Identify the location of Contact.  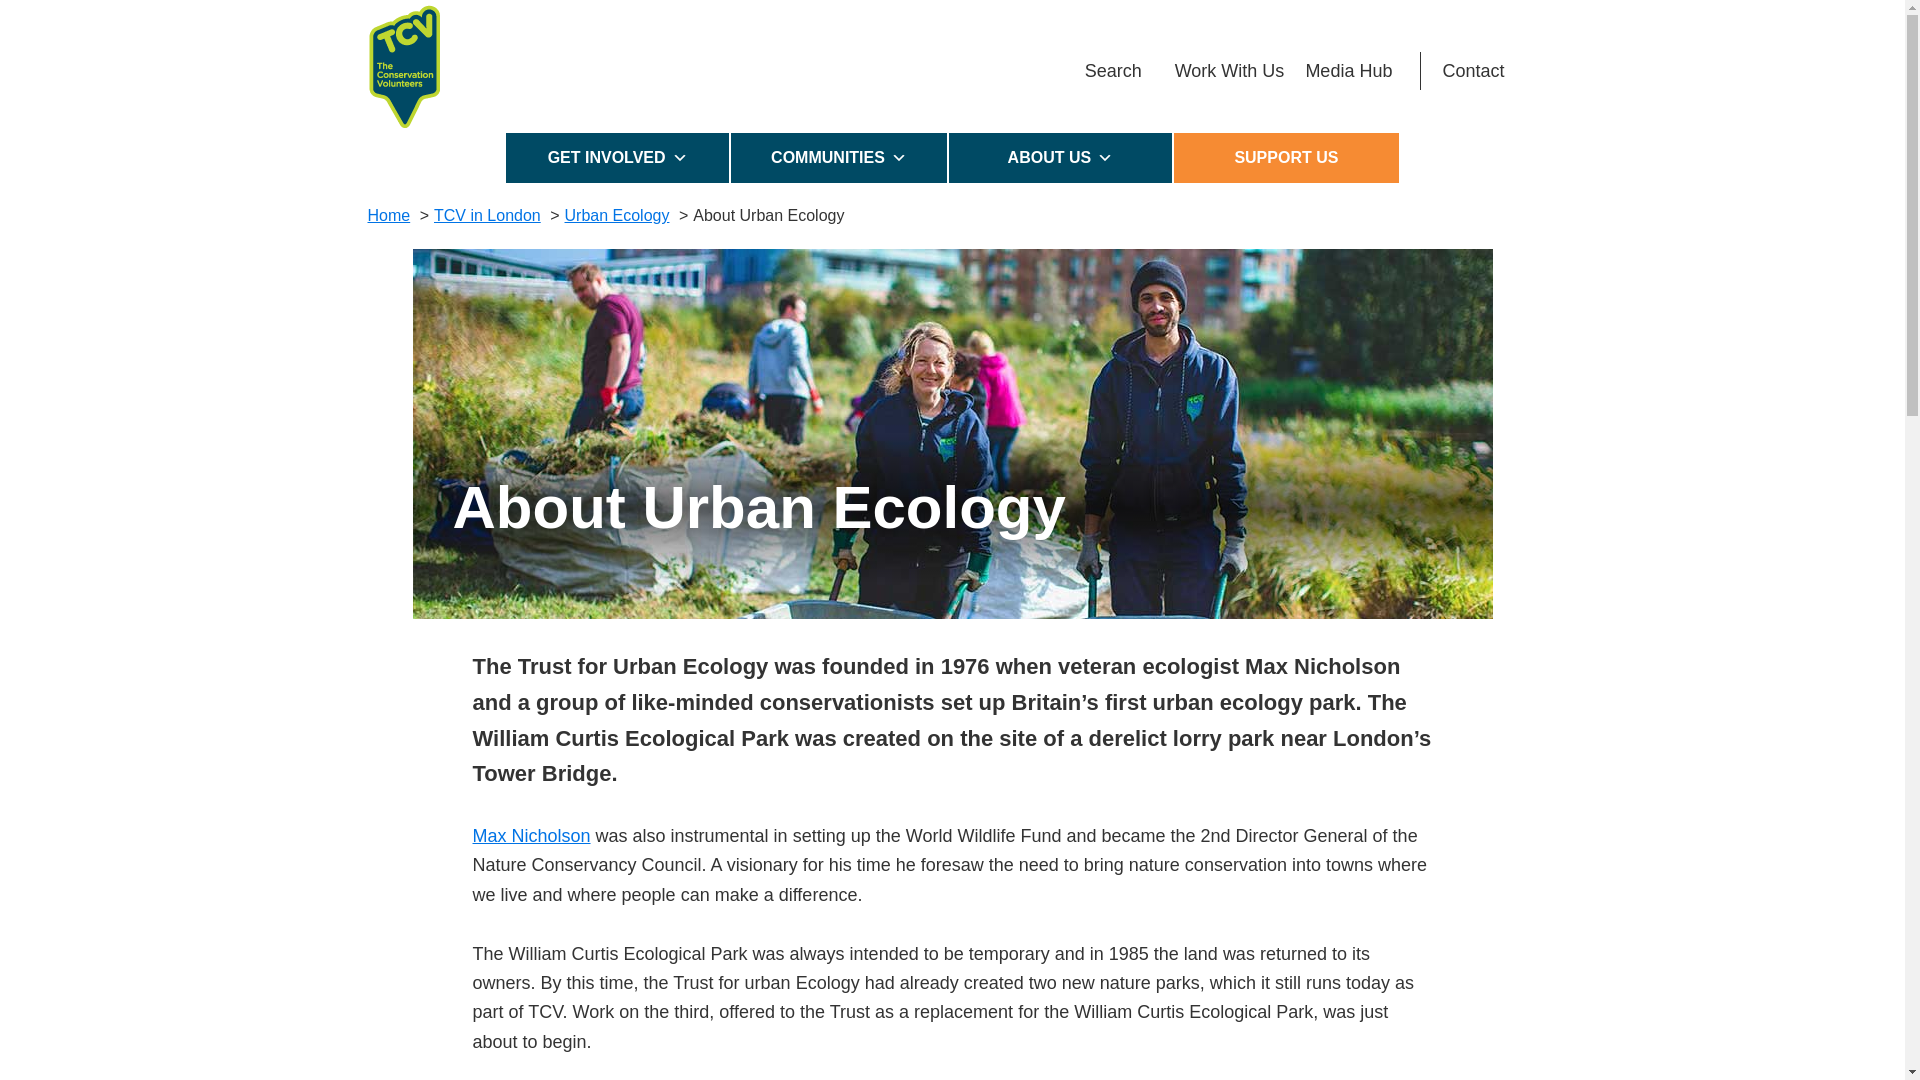
(1473, 70).